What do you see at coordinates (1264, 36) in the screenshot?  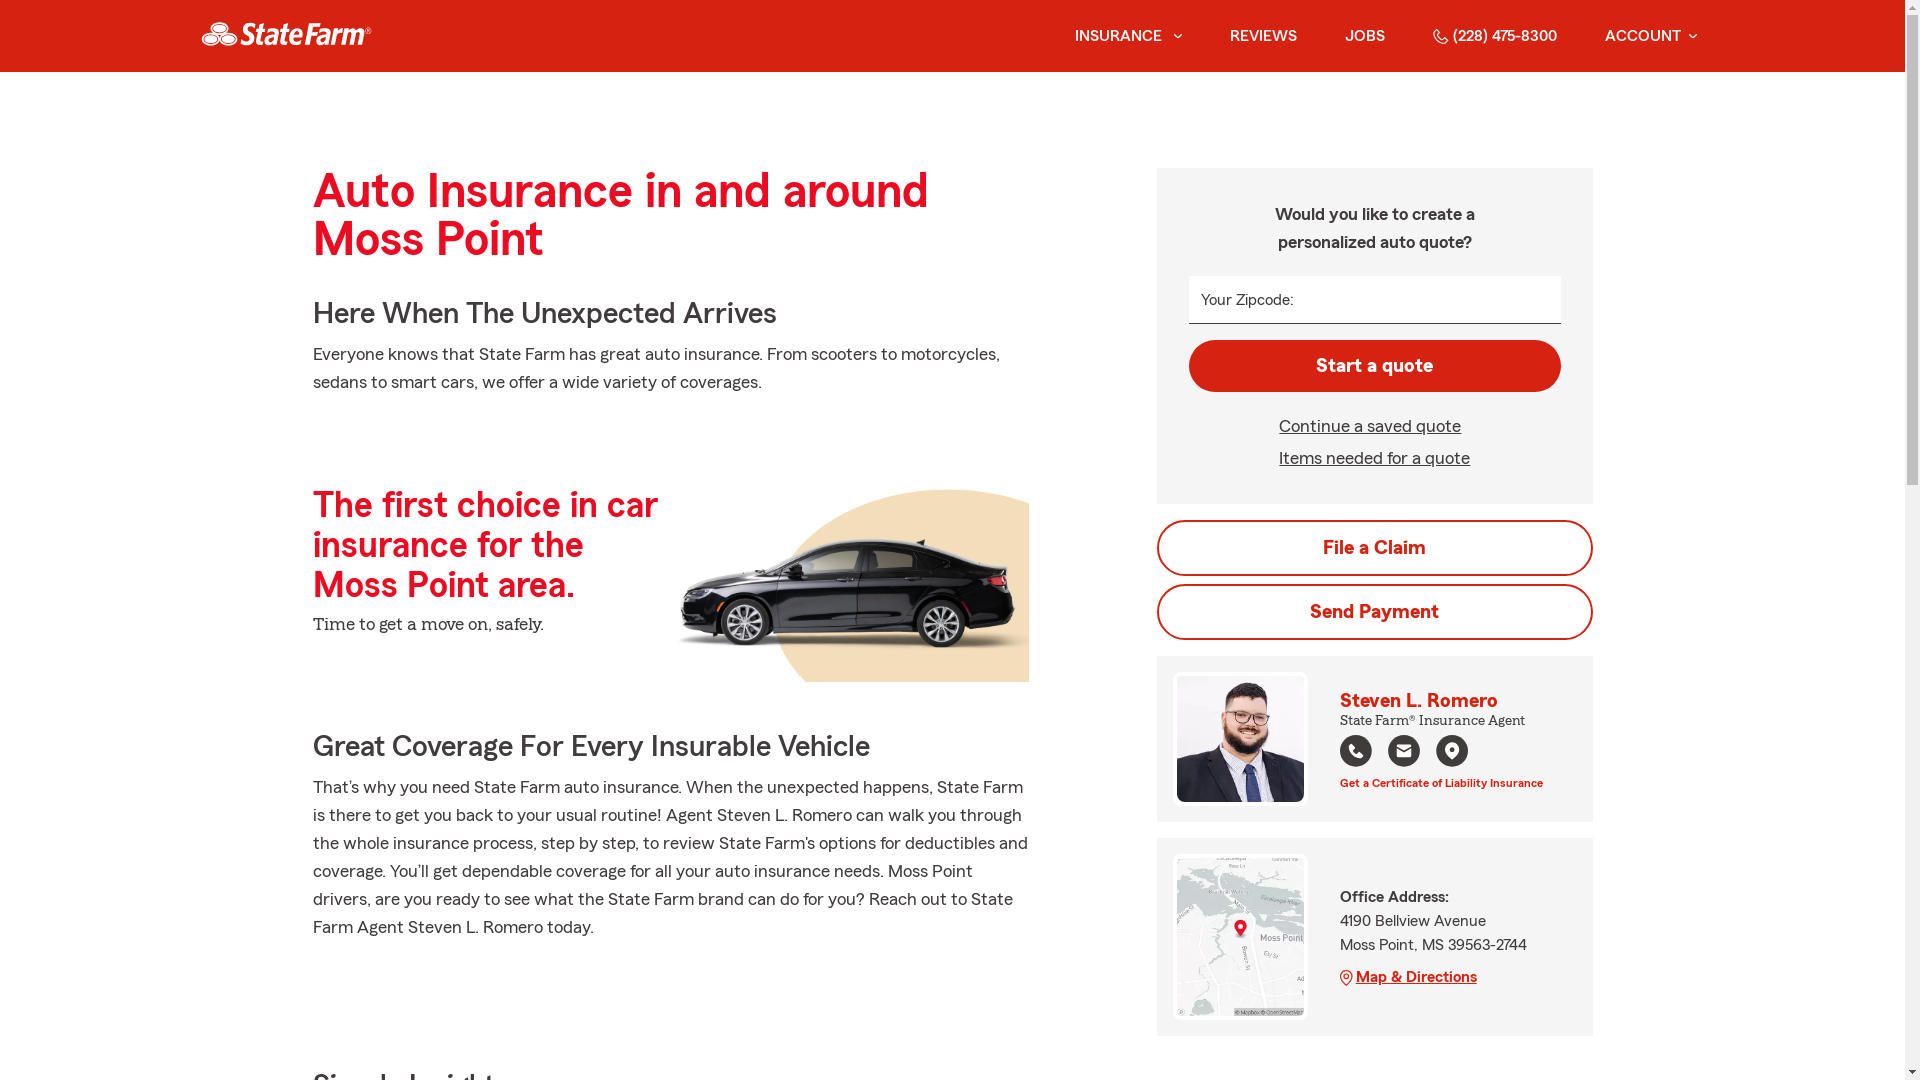 I see `REVIEWS` at bounding box center [1264, 36].